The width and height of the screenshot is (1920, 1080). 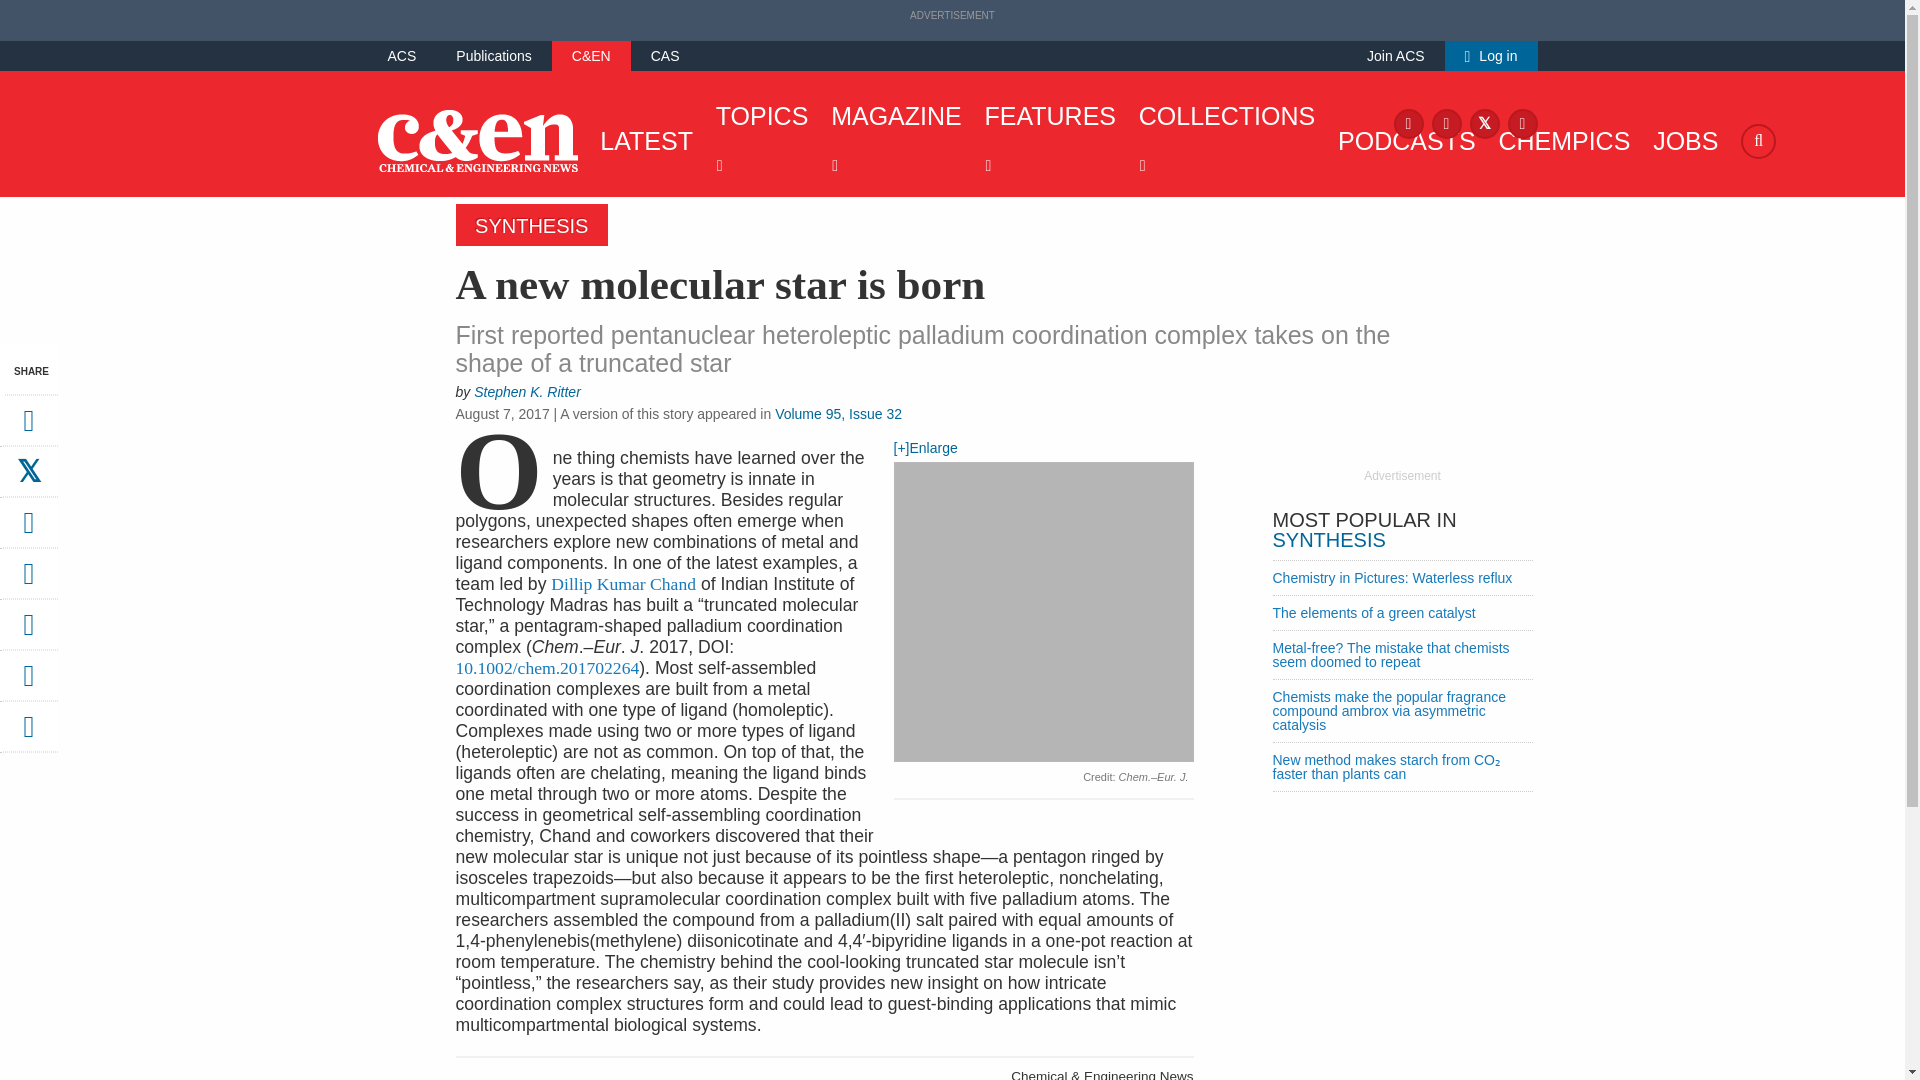 What do you see at coordinates (548, 668) in the screenshot?
I see `A Truncated Molecular Star` at bounding box center [548, 668].